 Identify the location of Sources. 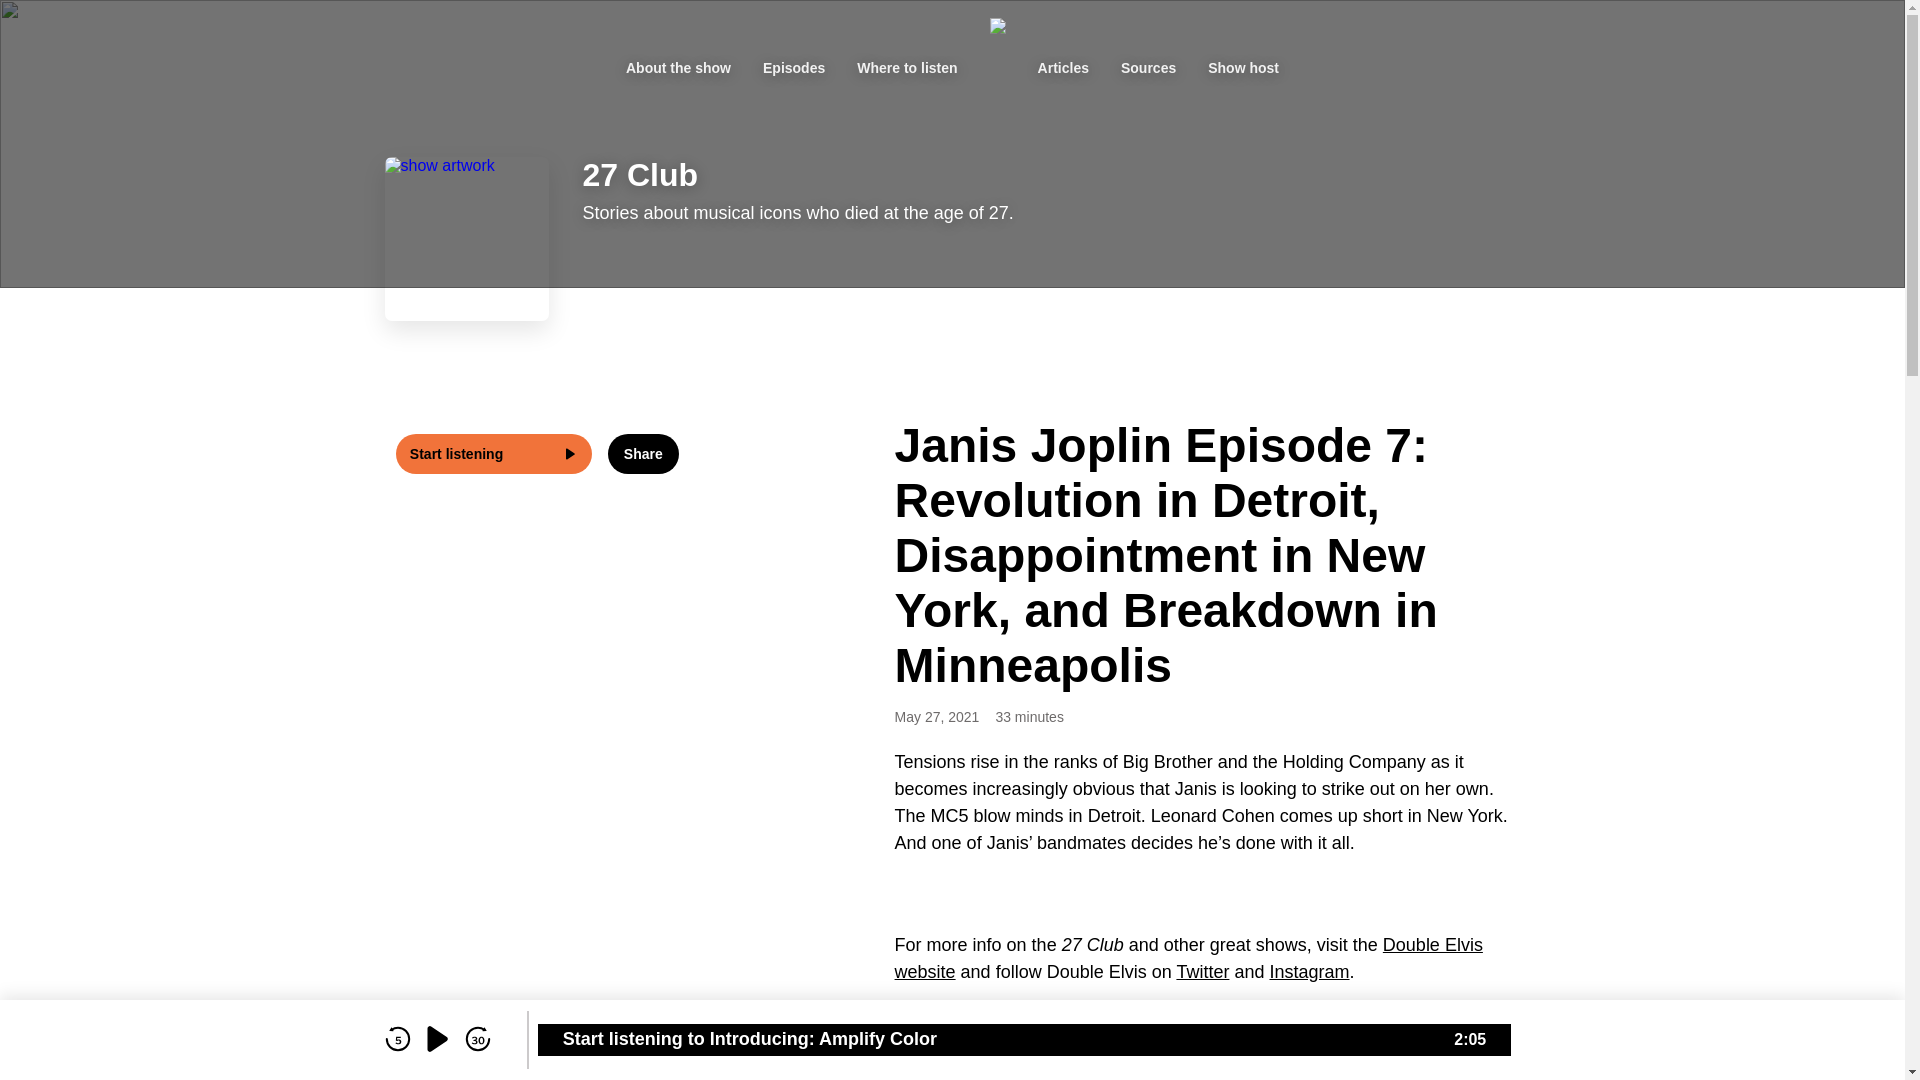
(1148, 68).